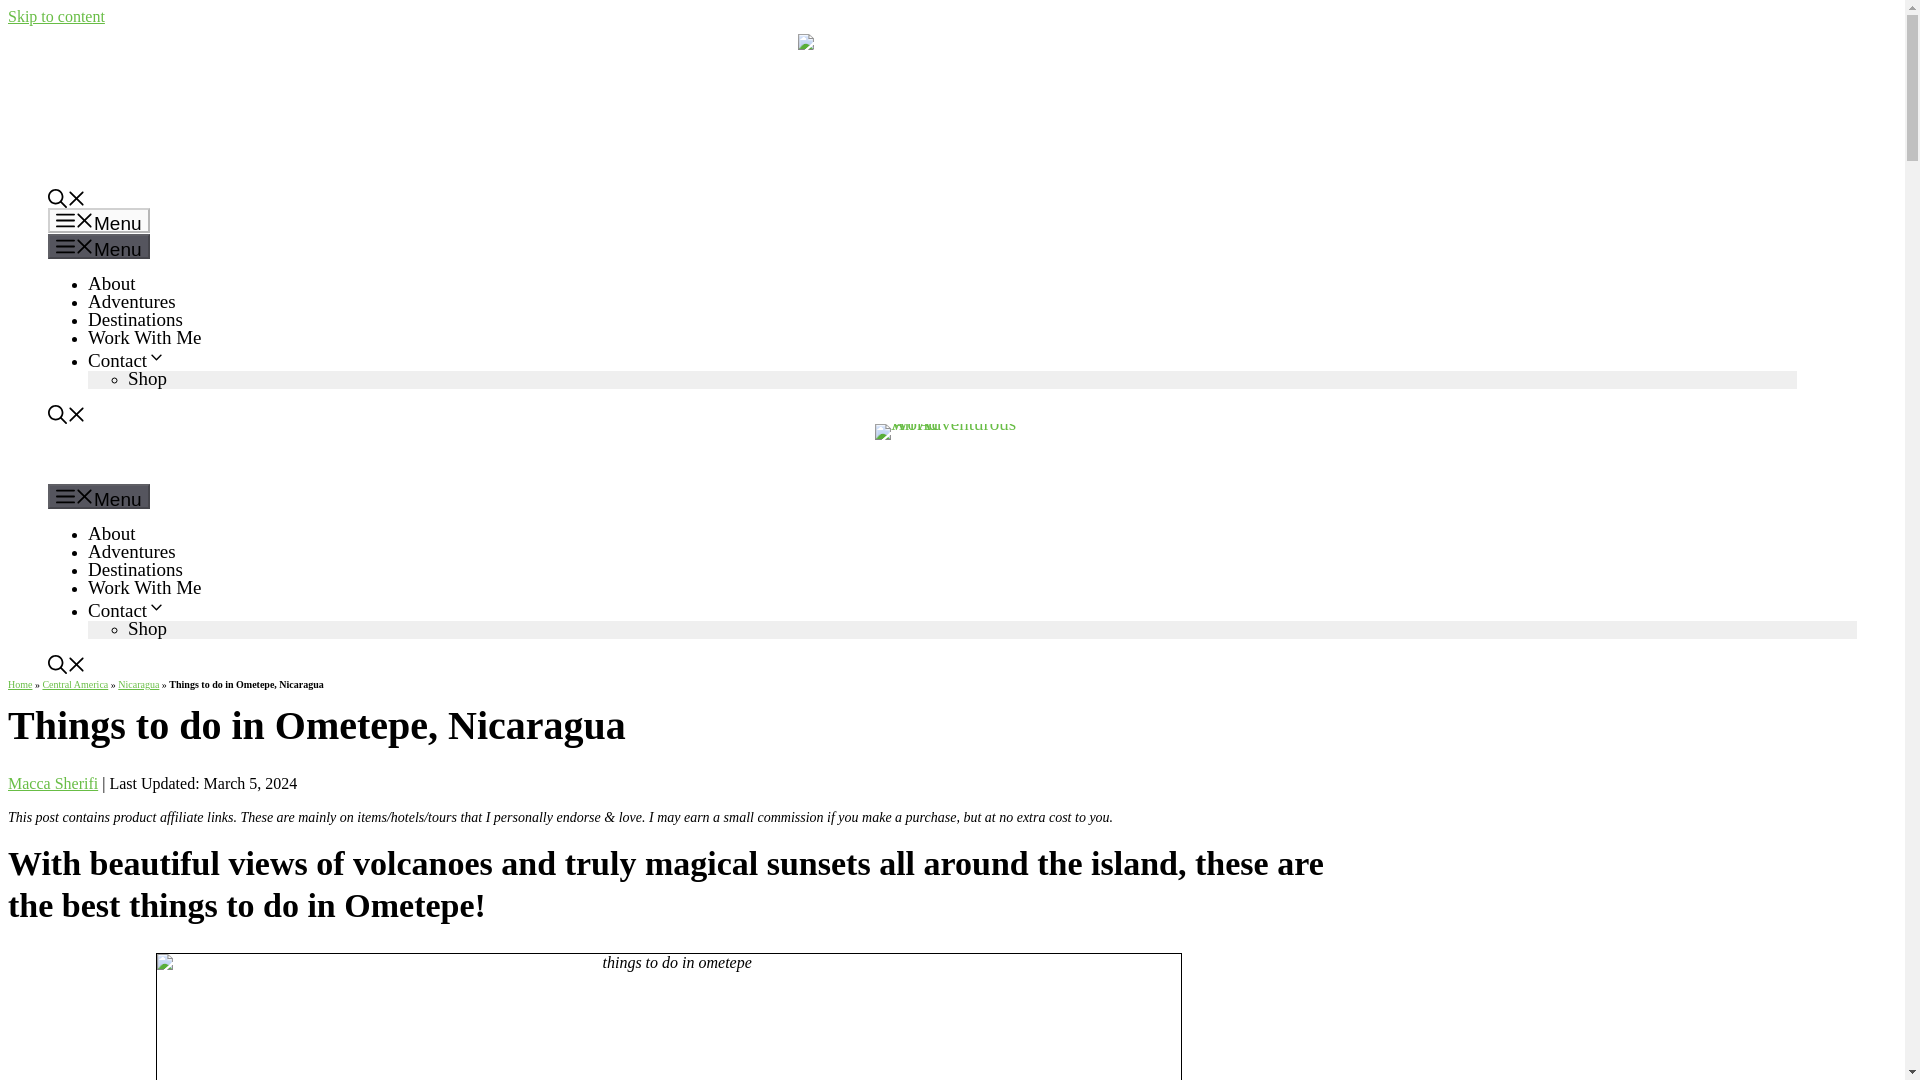 The height and width of the screenshot is (1080, 1920). I want to click on Menu, so click(98, 246).